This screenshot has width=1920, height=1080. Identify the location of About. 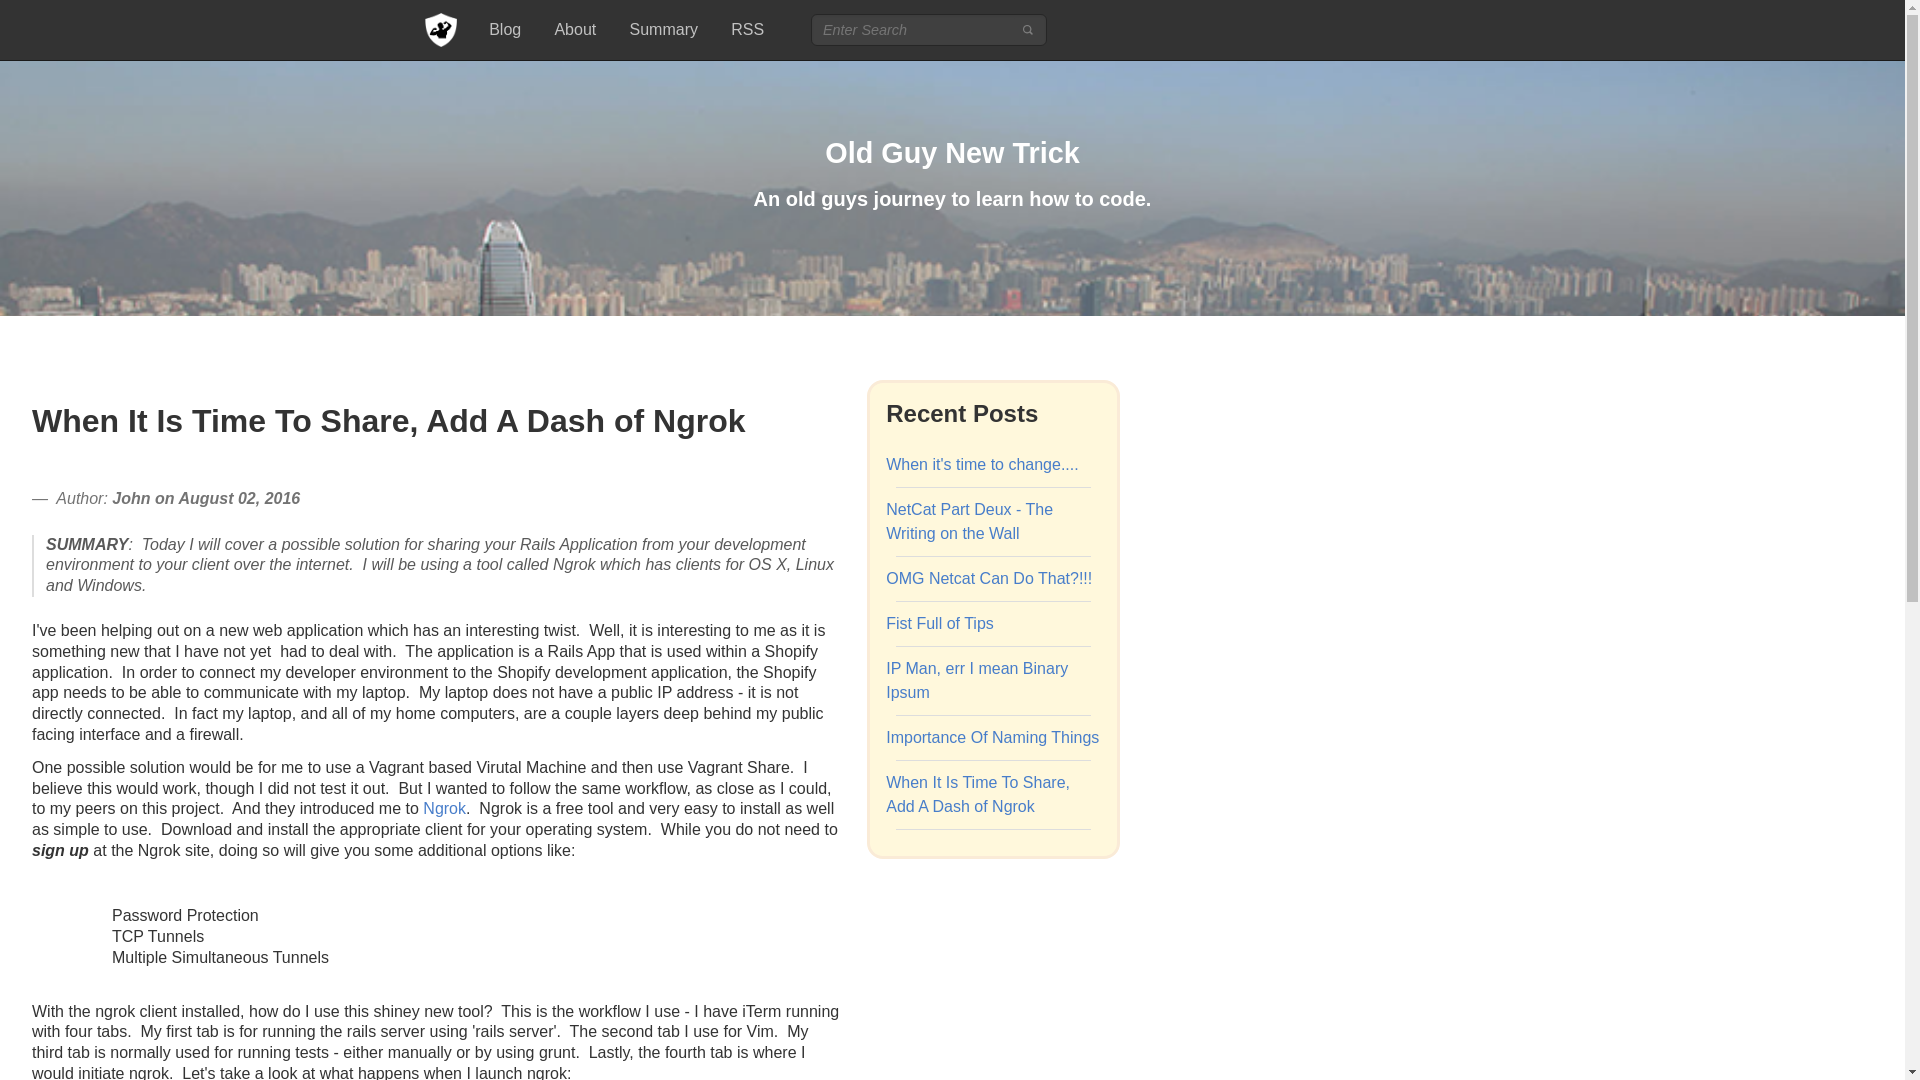
(583, 30).